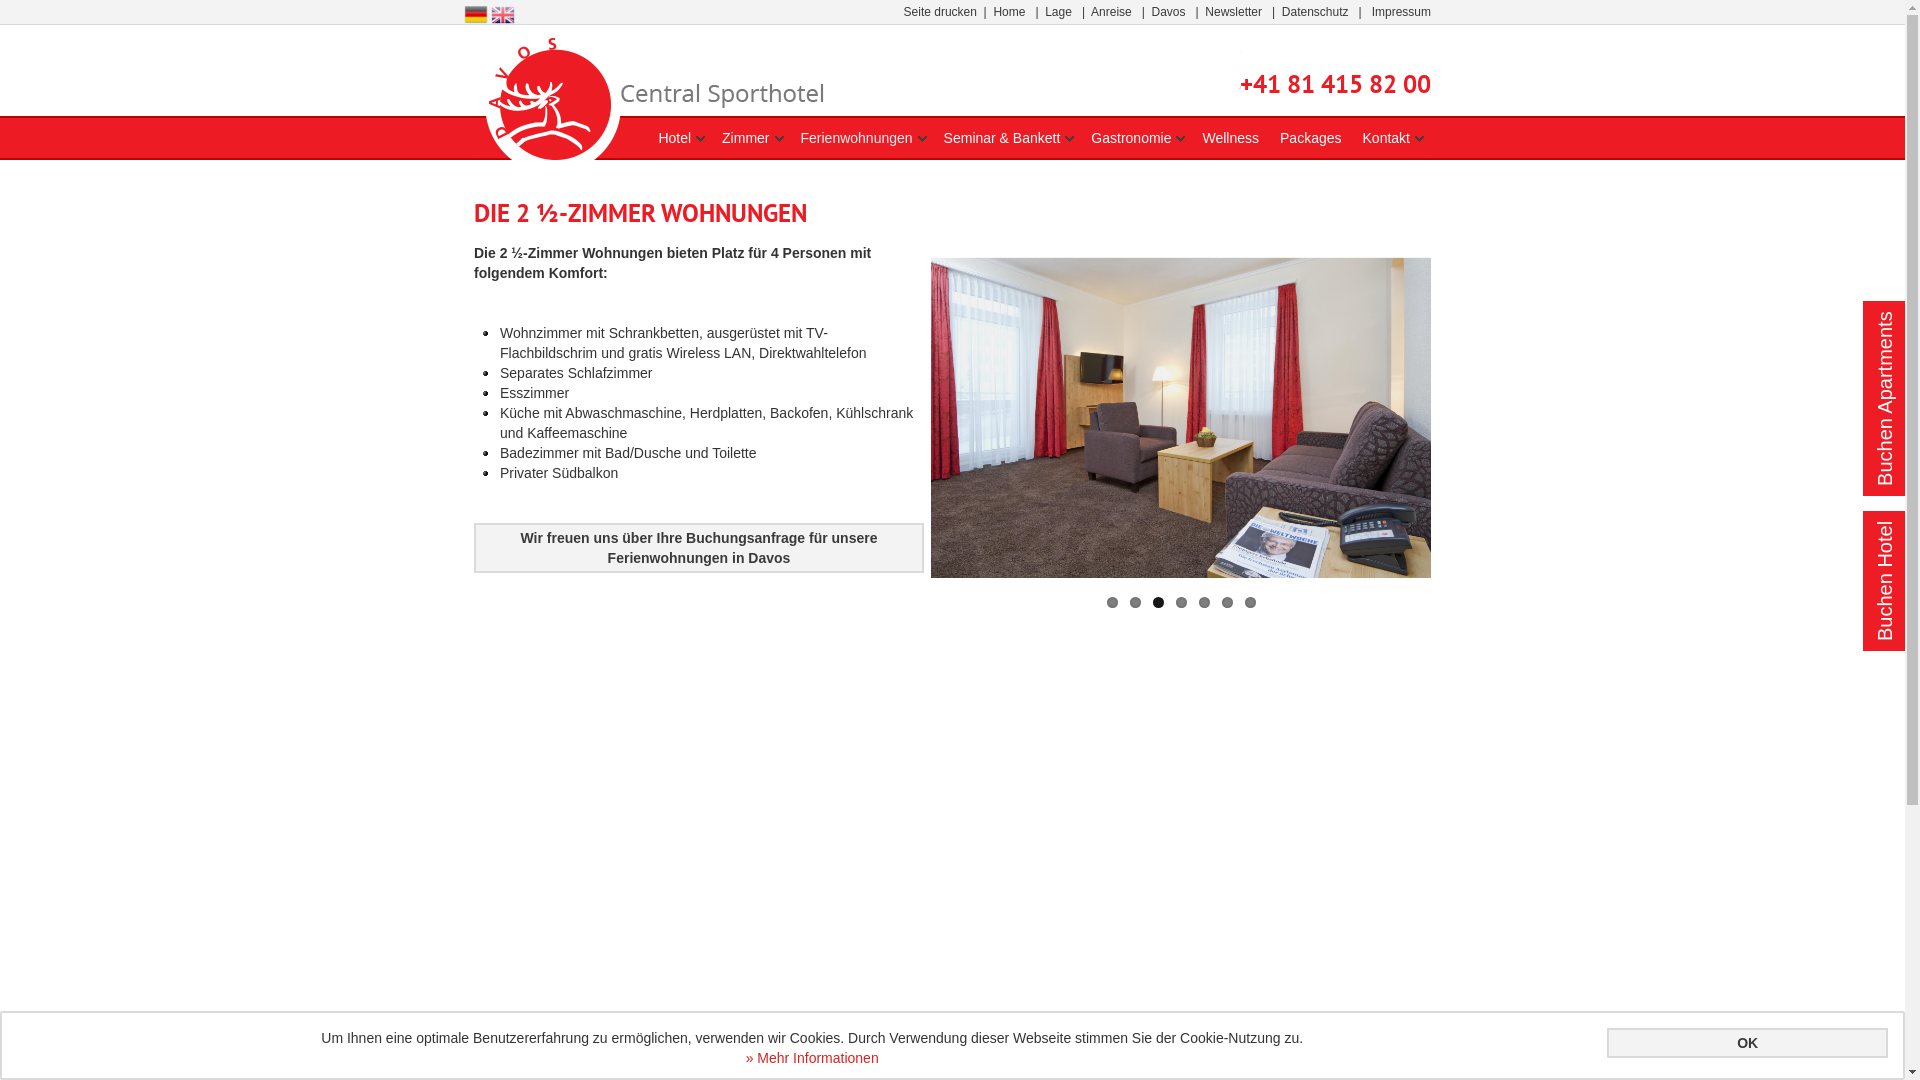 The height and width of the screenshot is (1080, 1920). Describe the element at coordinates (1250, 602) in the screenshot. I see `7` at that location.